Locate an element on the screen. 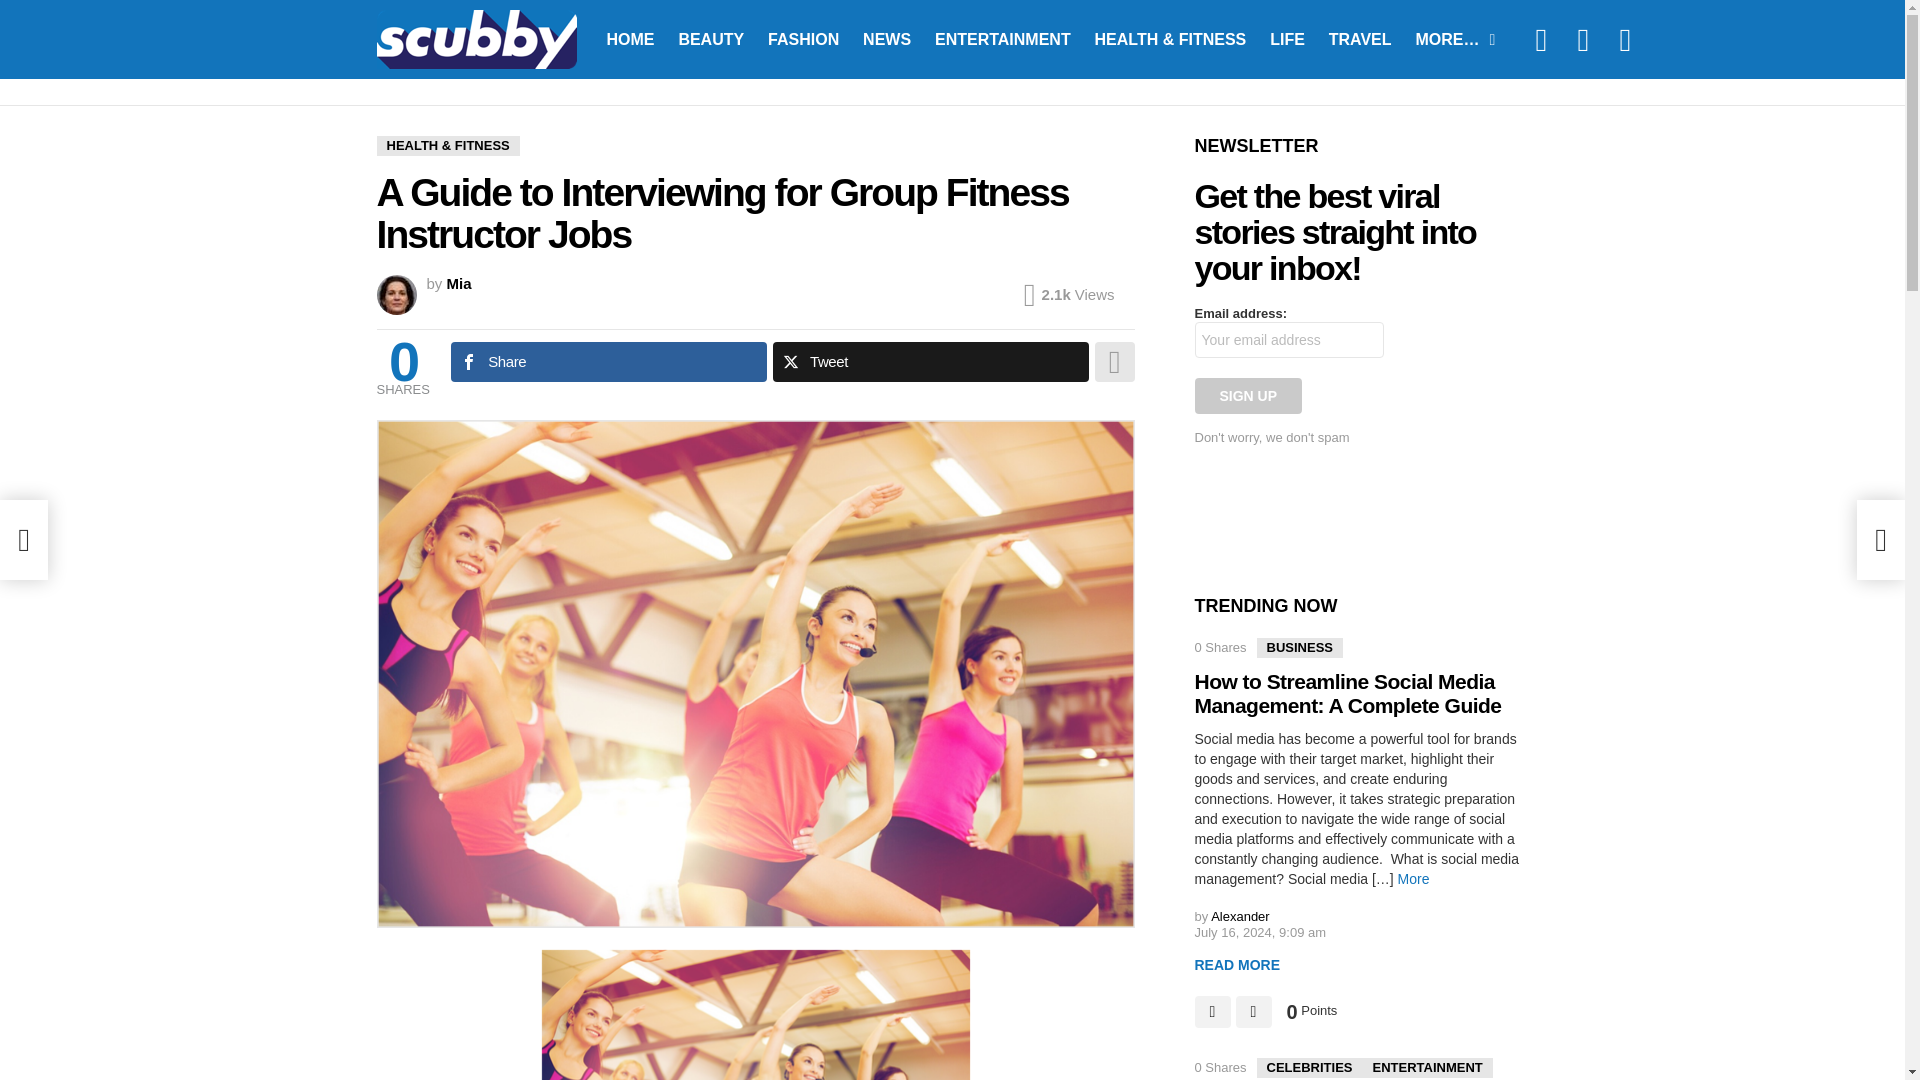  Share is located at coordinates (608, 362).